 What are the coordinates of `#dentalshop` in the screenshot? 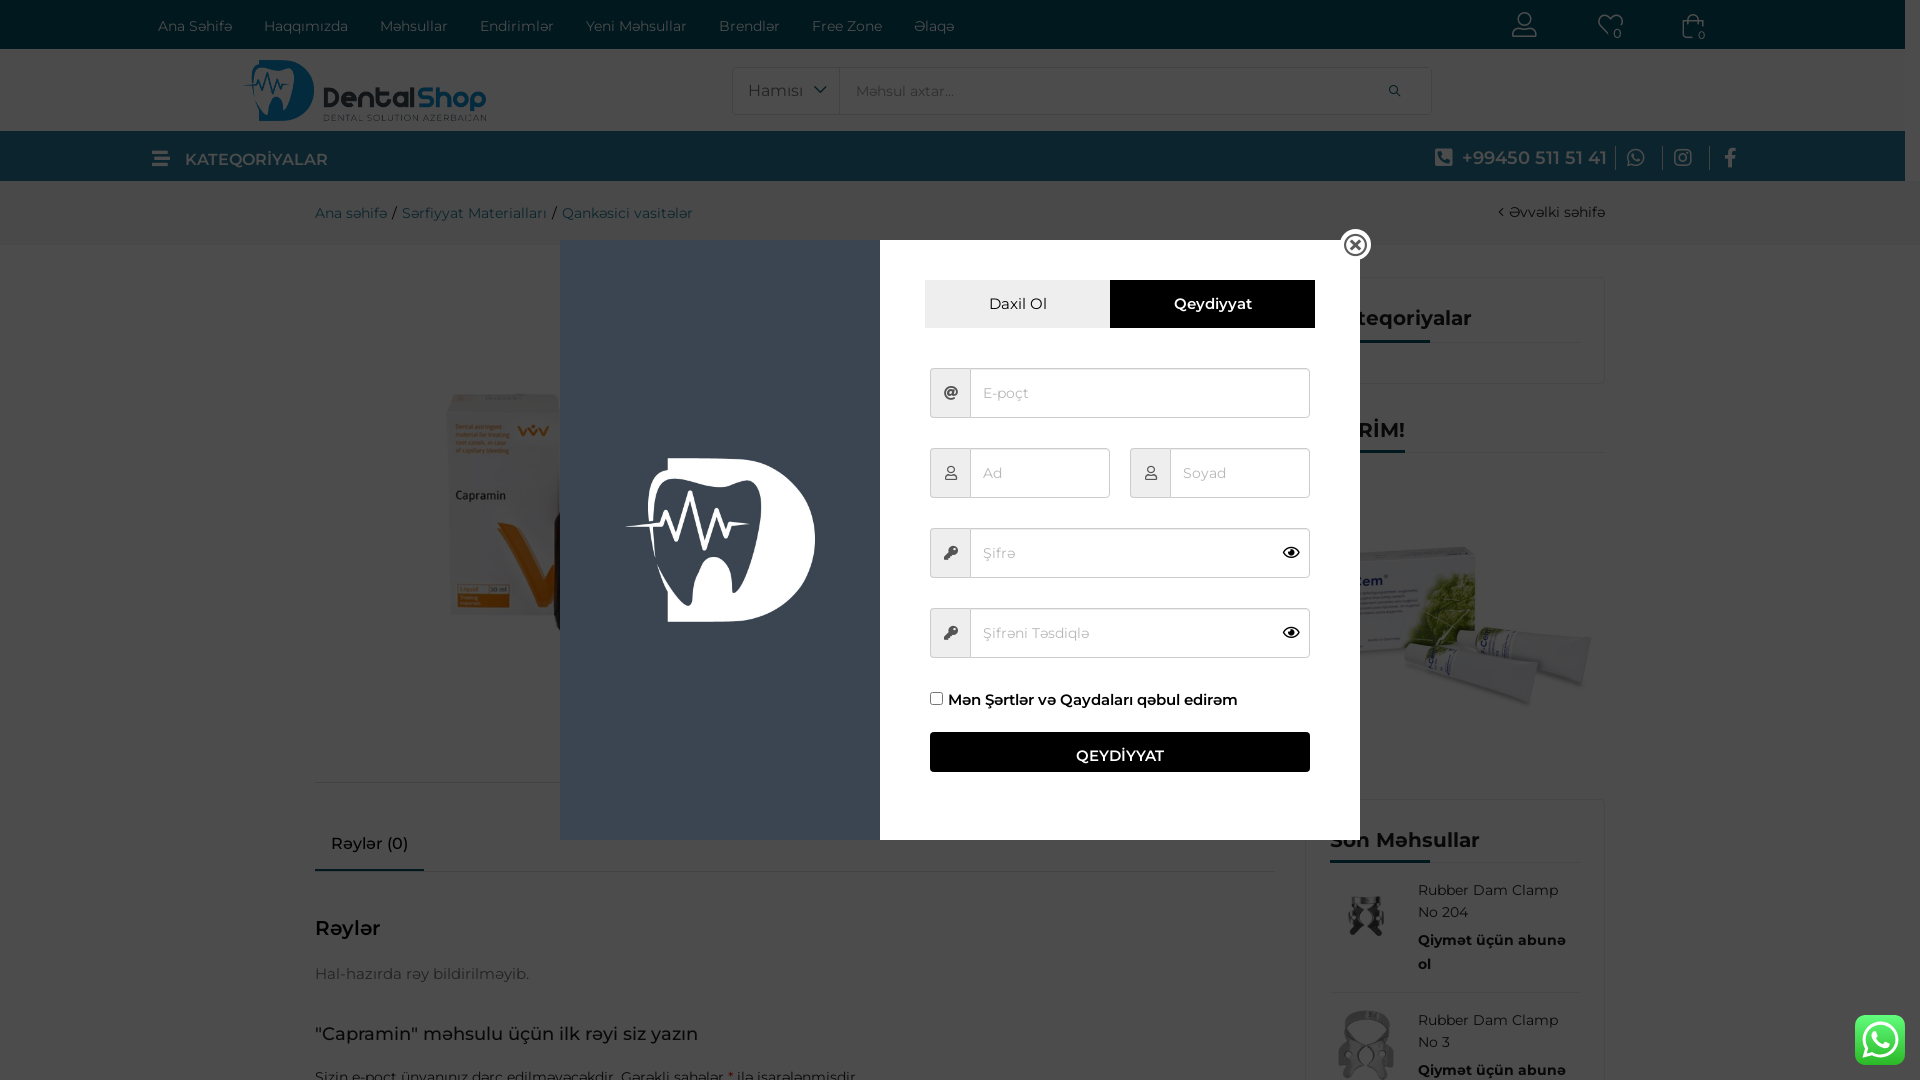 It's located at (989, 508).